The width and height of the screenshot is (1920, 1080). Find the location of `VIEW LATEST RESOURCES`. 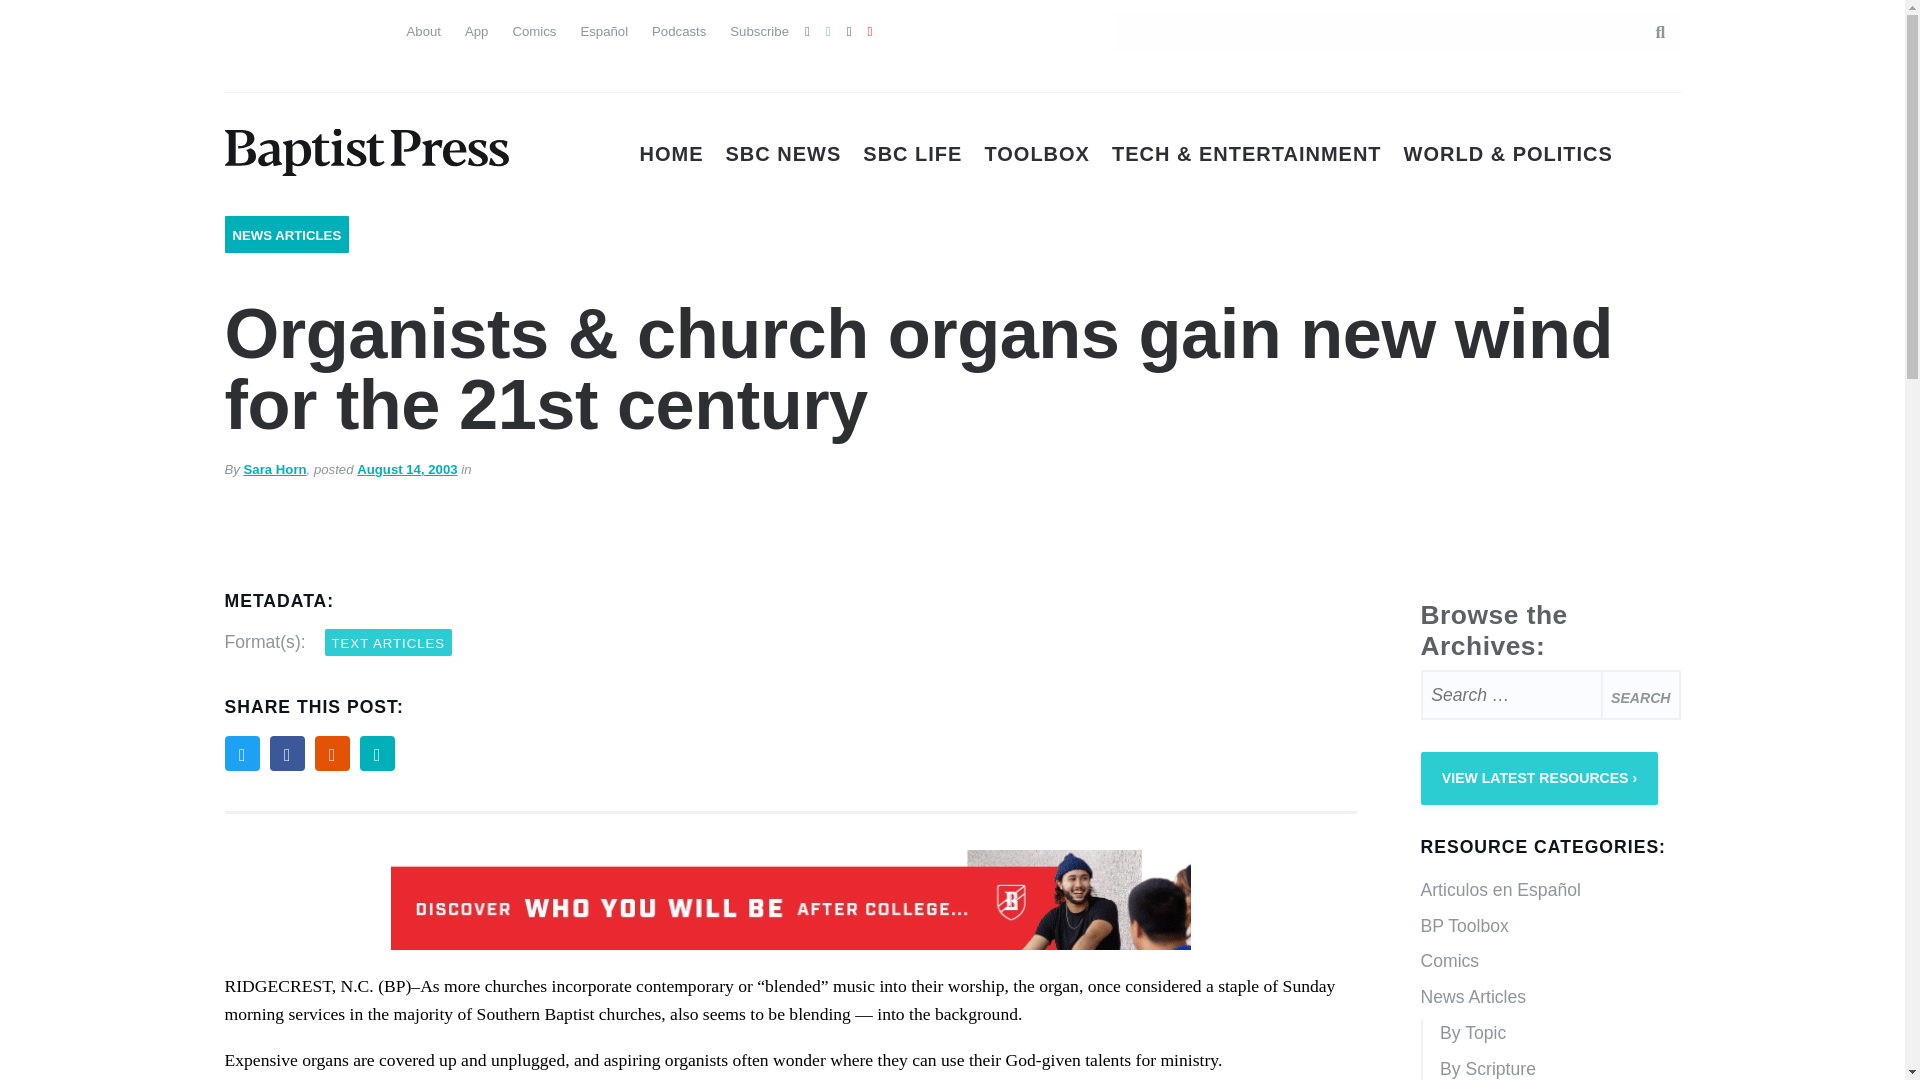

VIEW LATEST RESOURCES is located at coordinates (1539, 778).